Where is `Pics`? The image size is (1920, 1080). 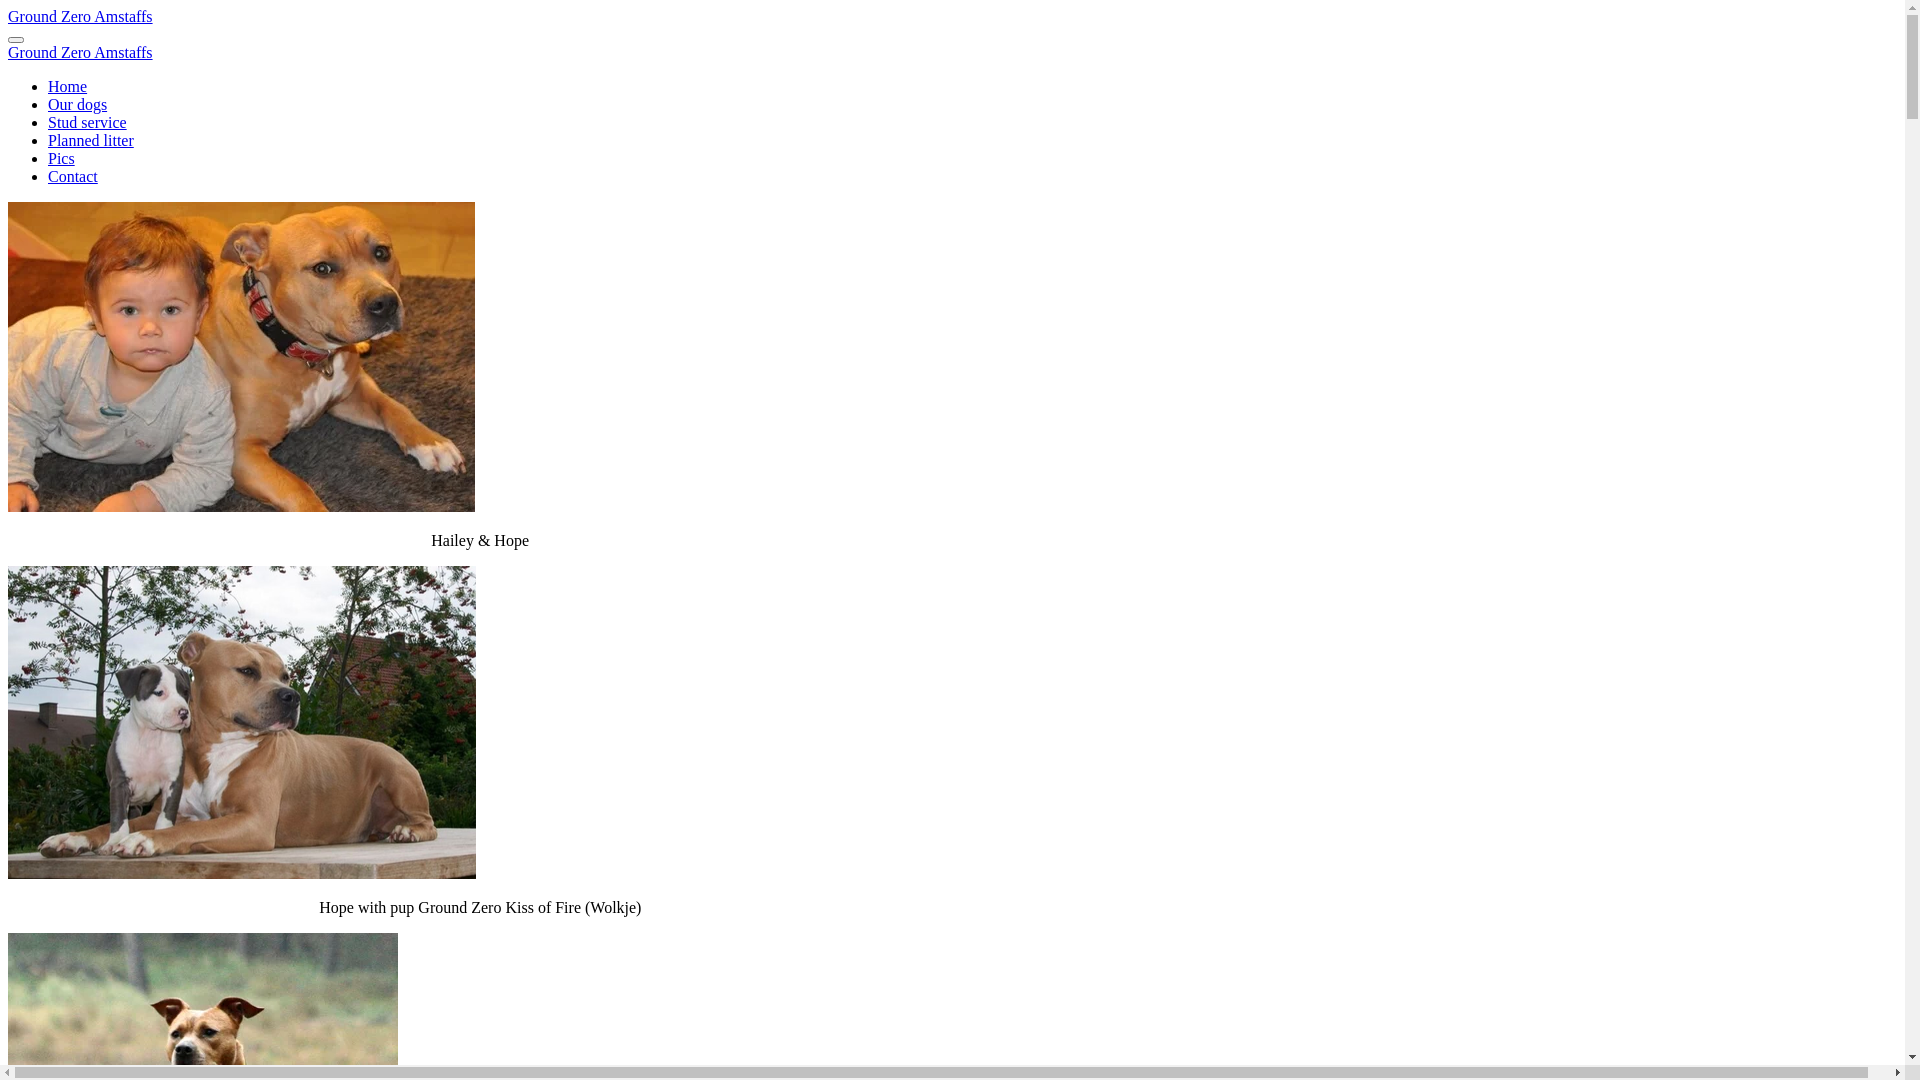 Pics is located at coordinates (62, 158).